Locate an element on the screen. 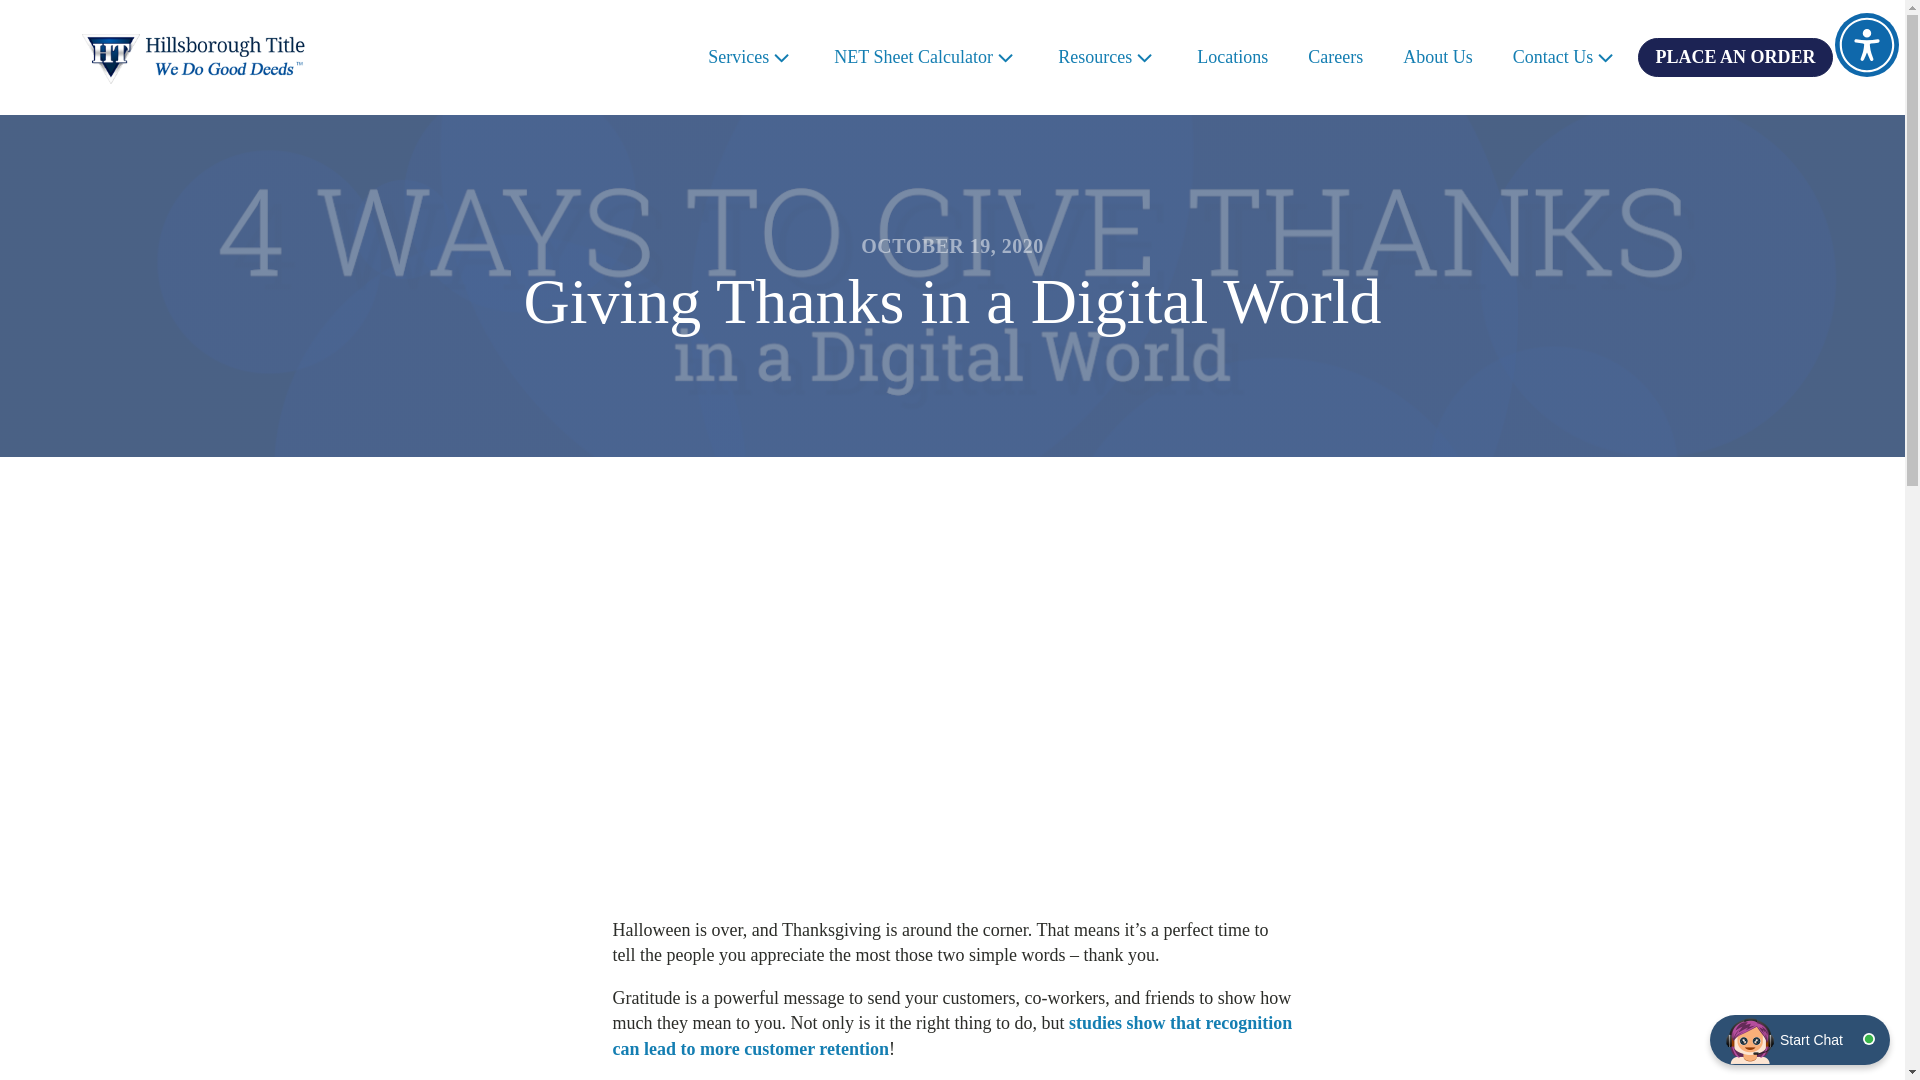  Resources is located at coordinates (1107, 58).